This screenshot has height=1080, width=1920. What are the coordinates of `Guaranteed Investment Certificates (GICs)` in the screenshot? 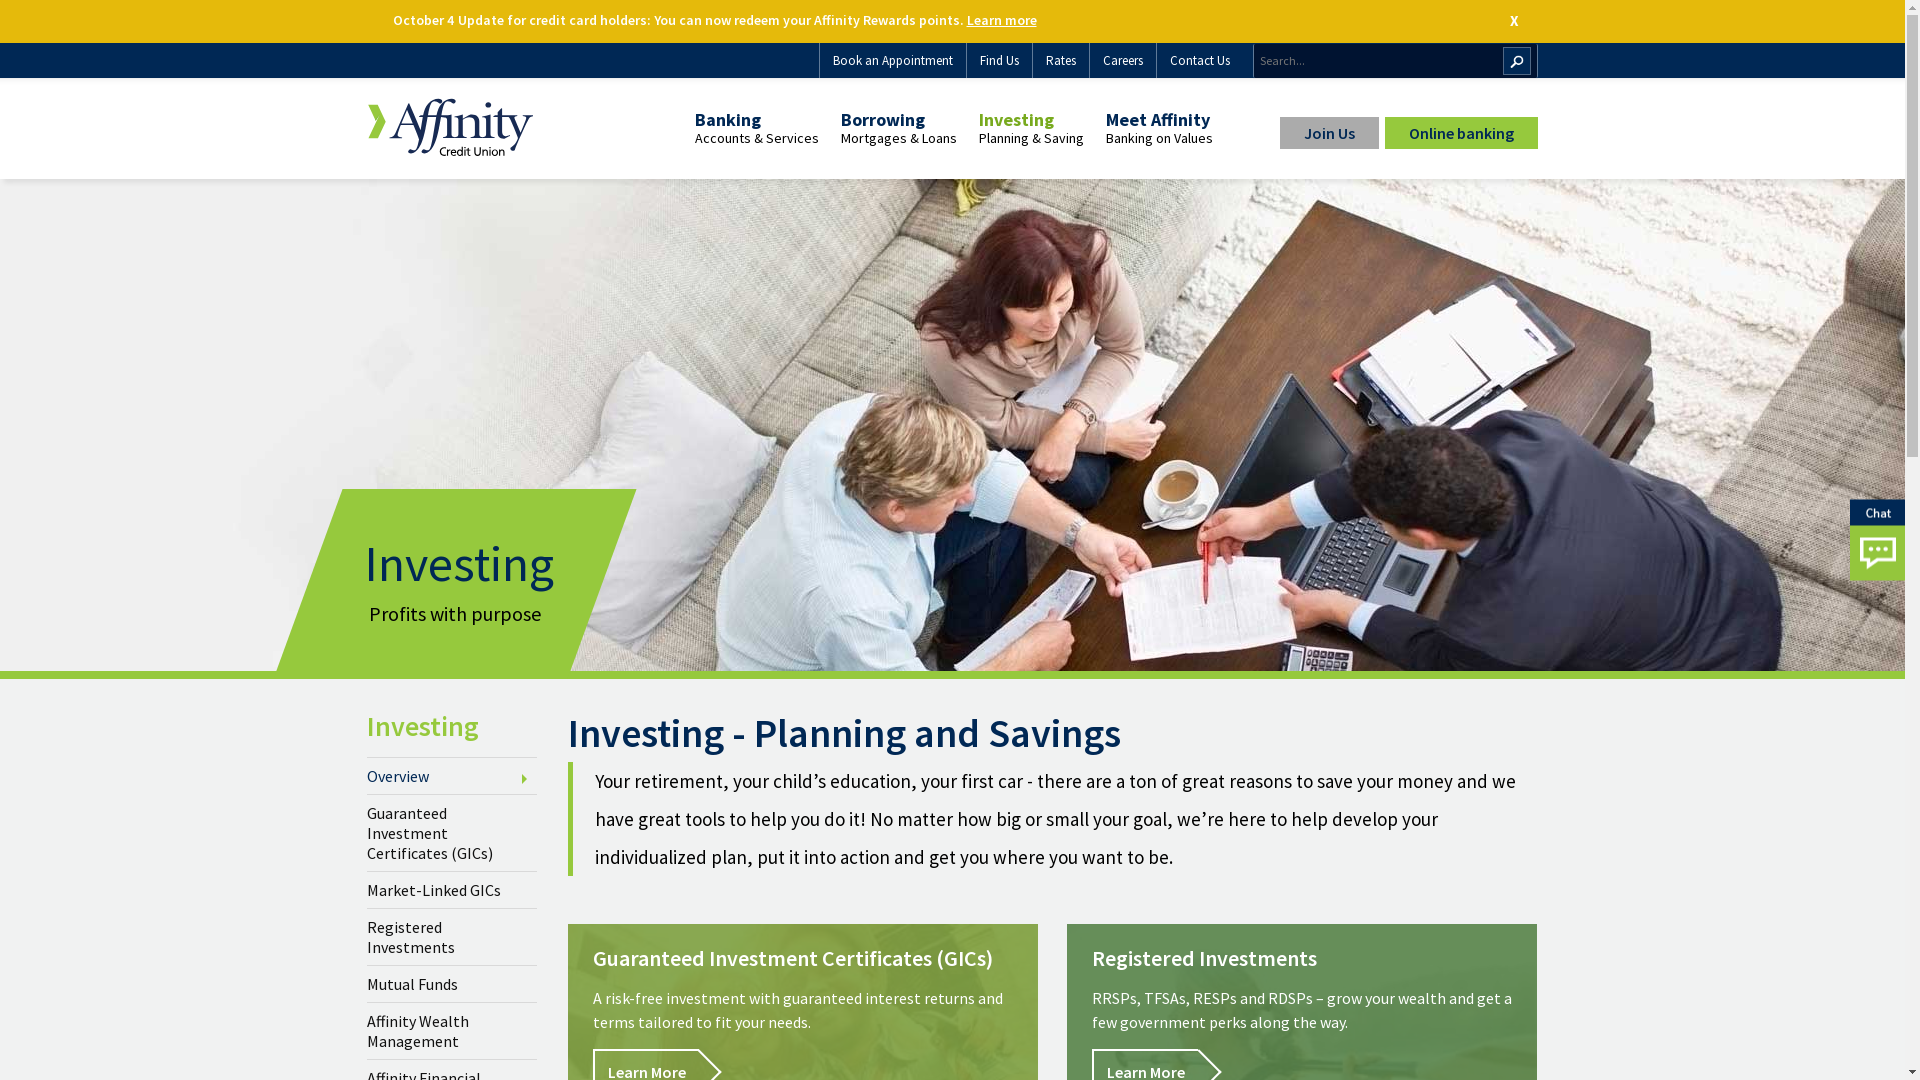 It's located at (452, 833).